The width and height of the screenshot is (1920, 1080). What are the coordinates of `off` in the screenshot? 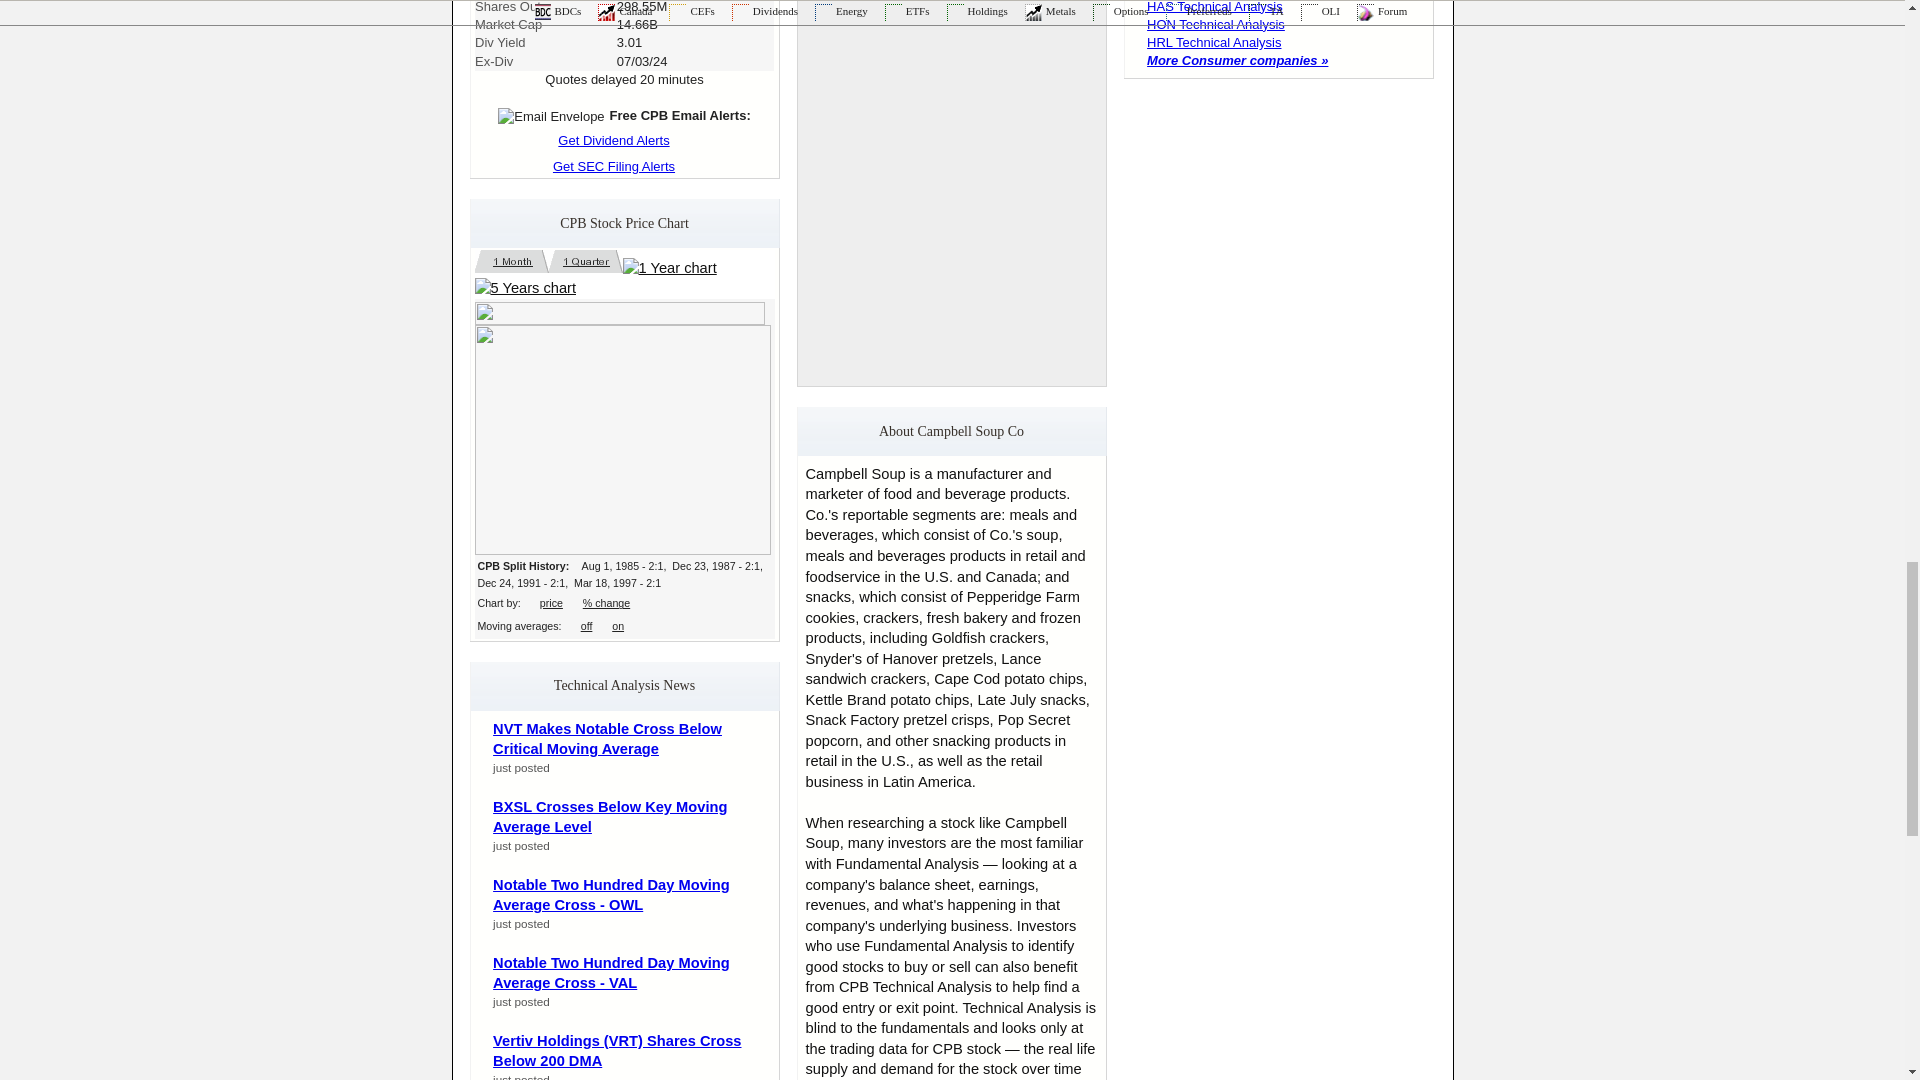 It's located at (587, 625).